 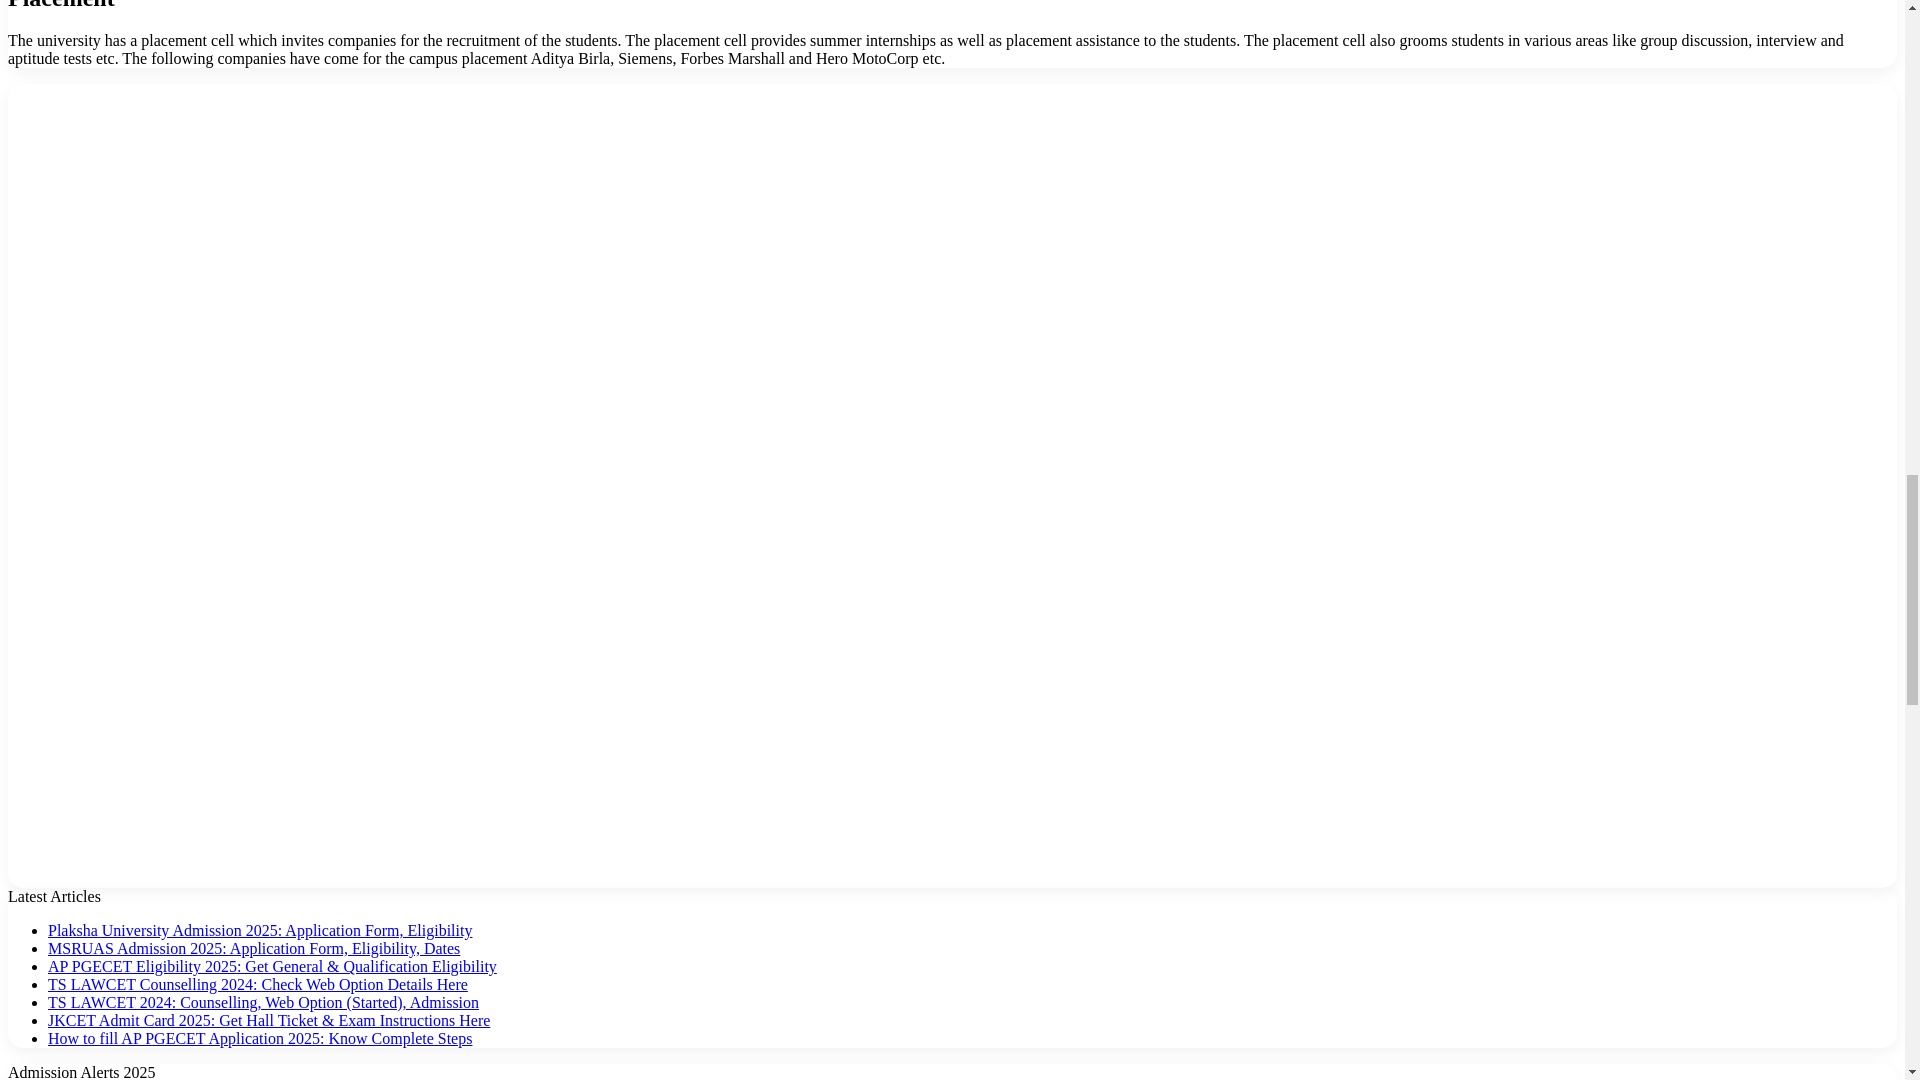 I want to click on MSRUAS Admission 2025: Application Form, Eligibility, Dates, so click(x=254, y=948).